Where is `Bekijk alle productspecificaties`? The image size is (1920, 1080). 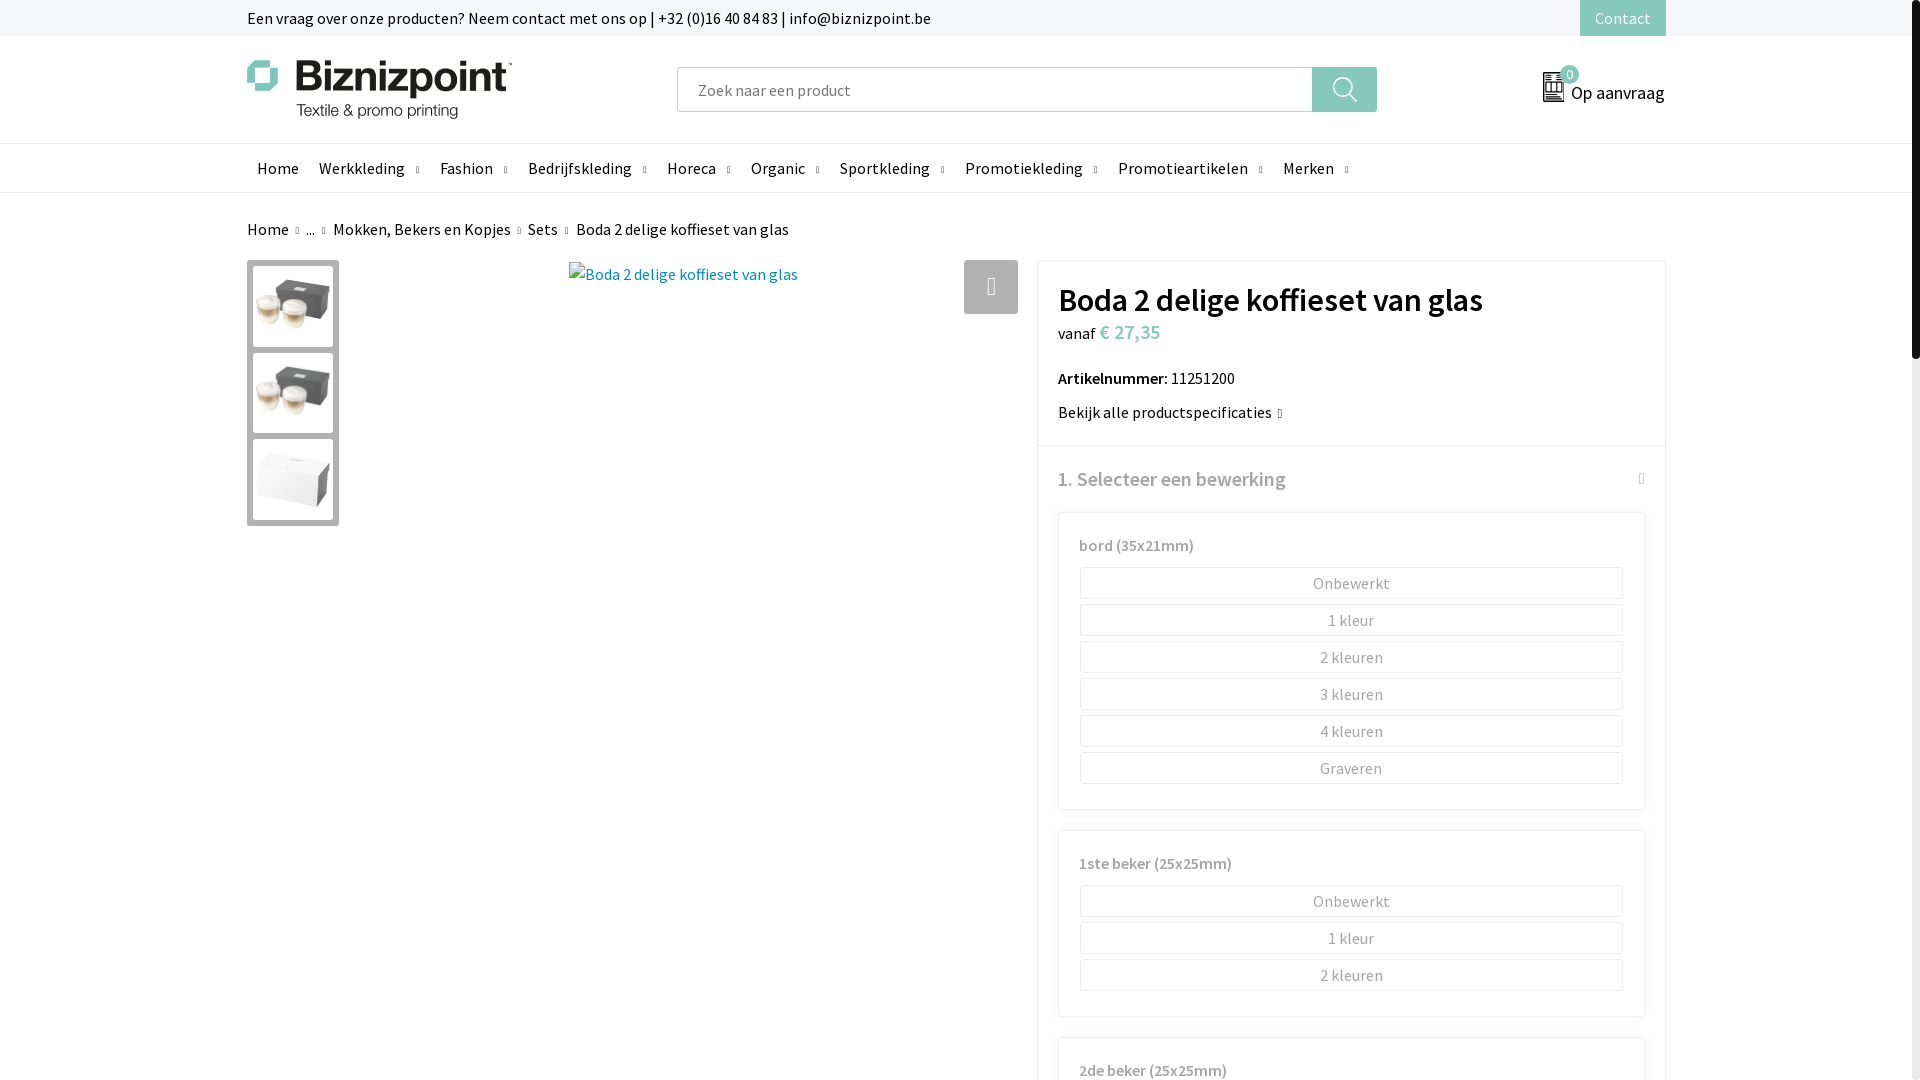
Bekijk alle productspecificaties is located at coordinates (1351, 412).